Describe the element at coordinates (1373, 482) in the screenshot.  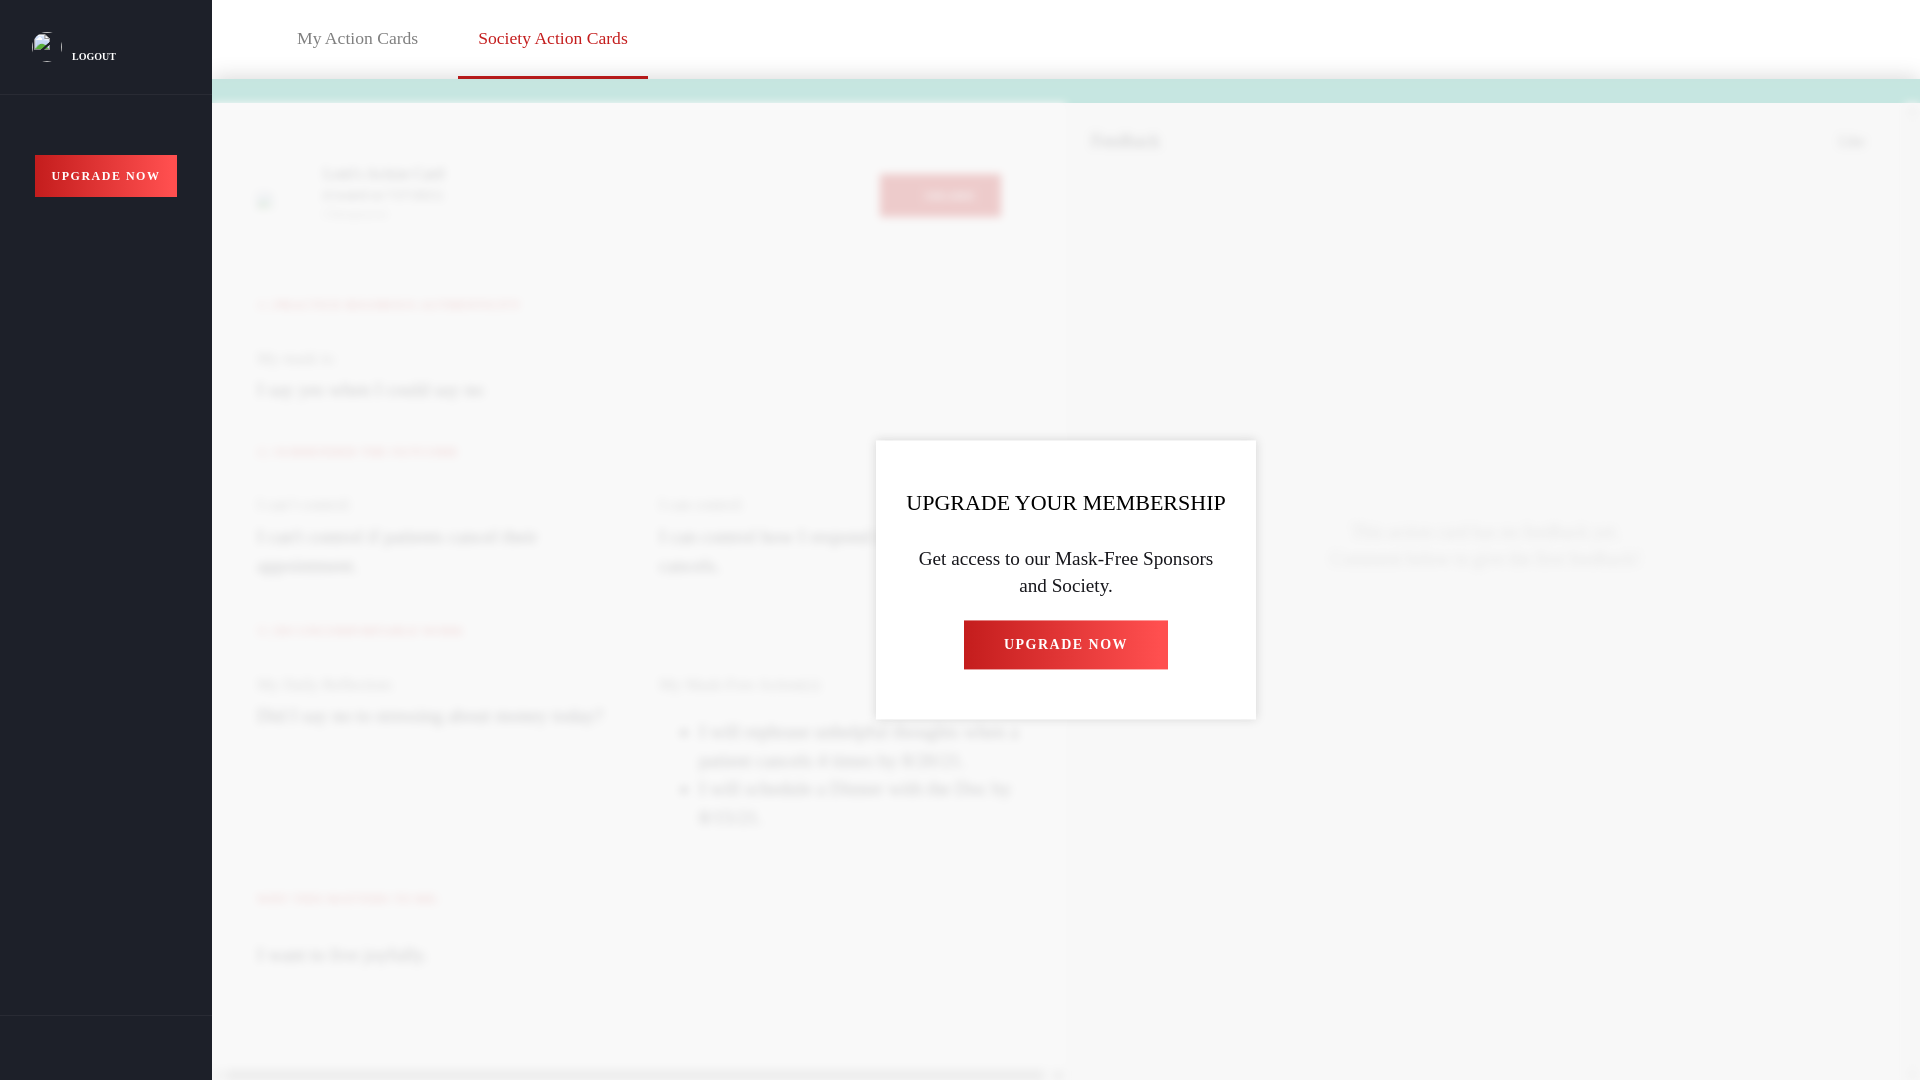
I see `Share` at that location.